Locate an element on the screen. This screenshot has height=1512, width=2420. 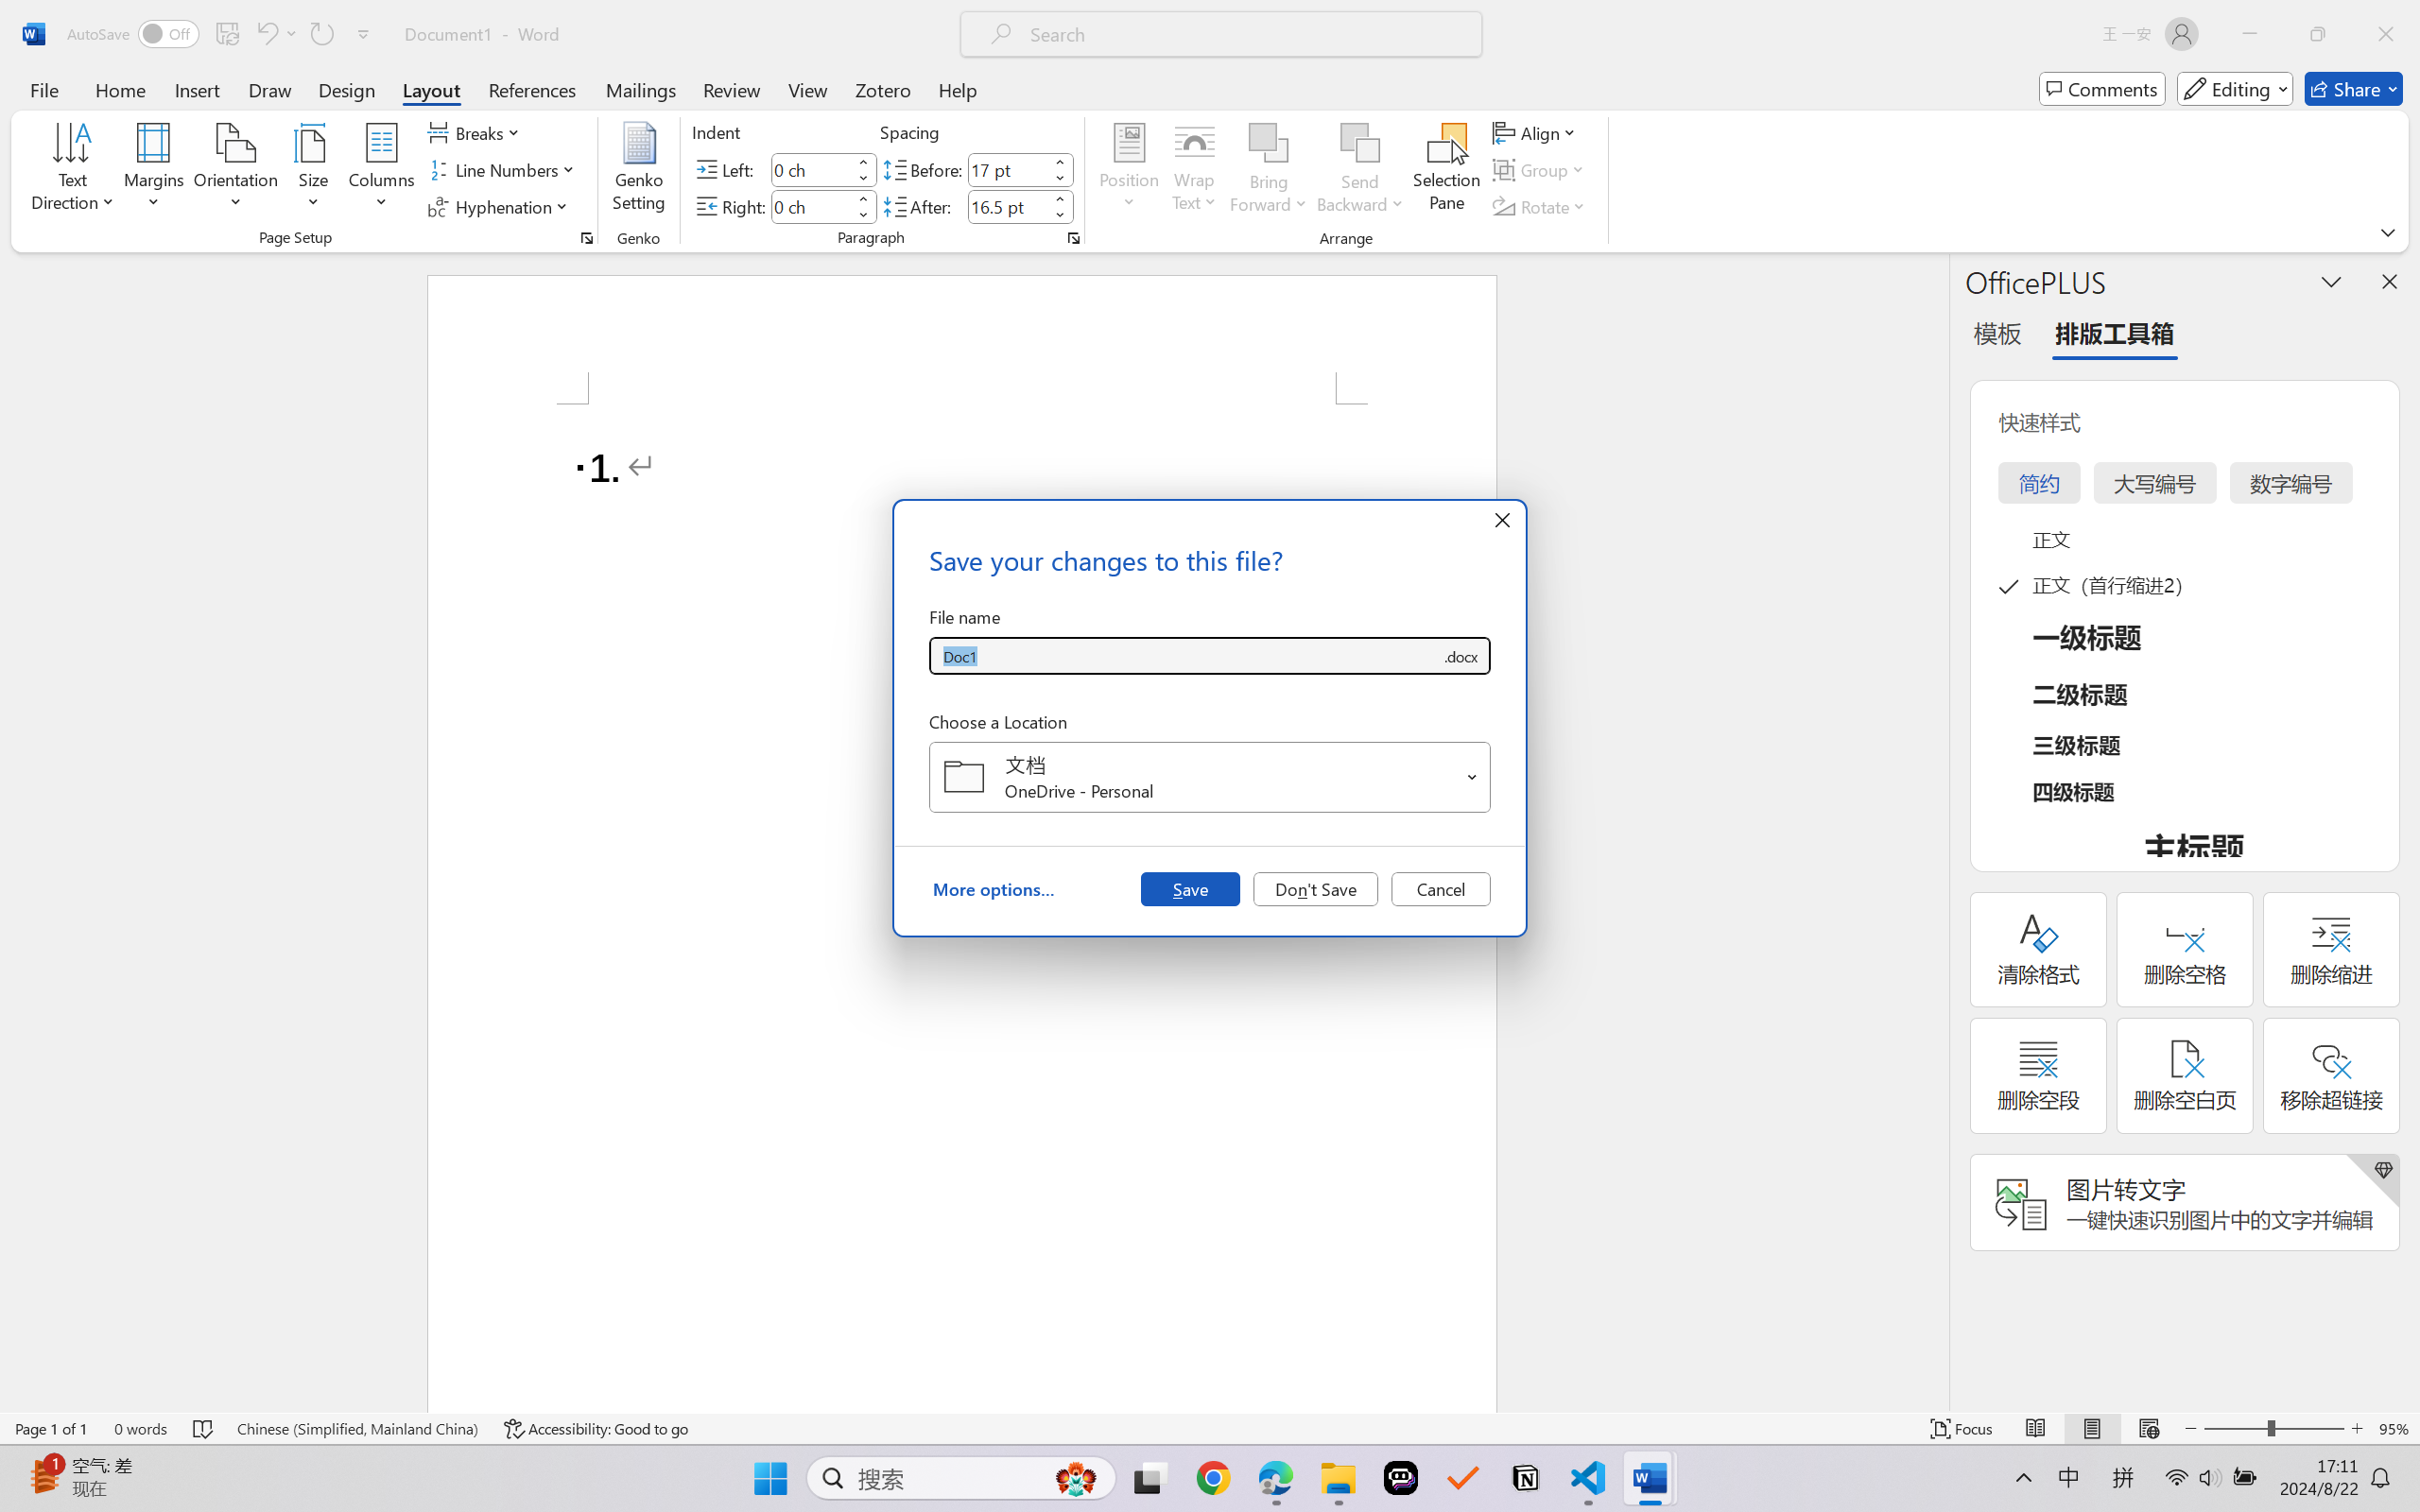
Hyphenation is located at coordinates (501, 206).